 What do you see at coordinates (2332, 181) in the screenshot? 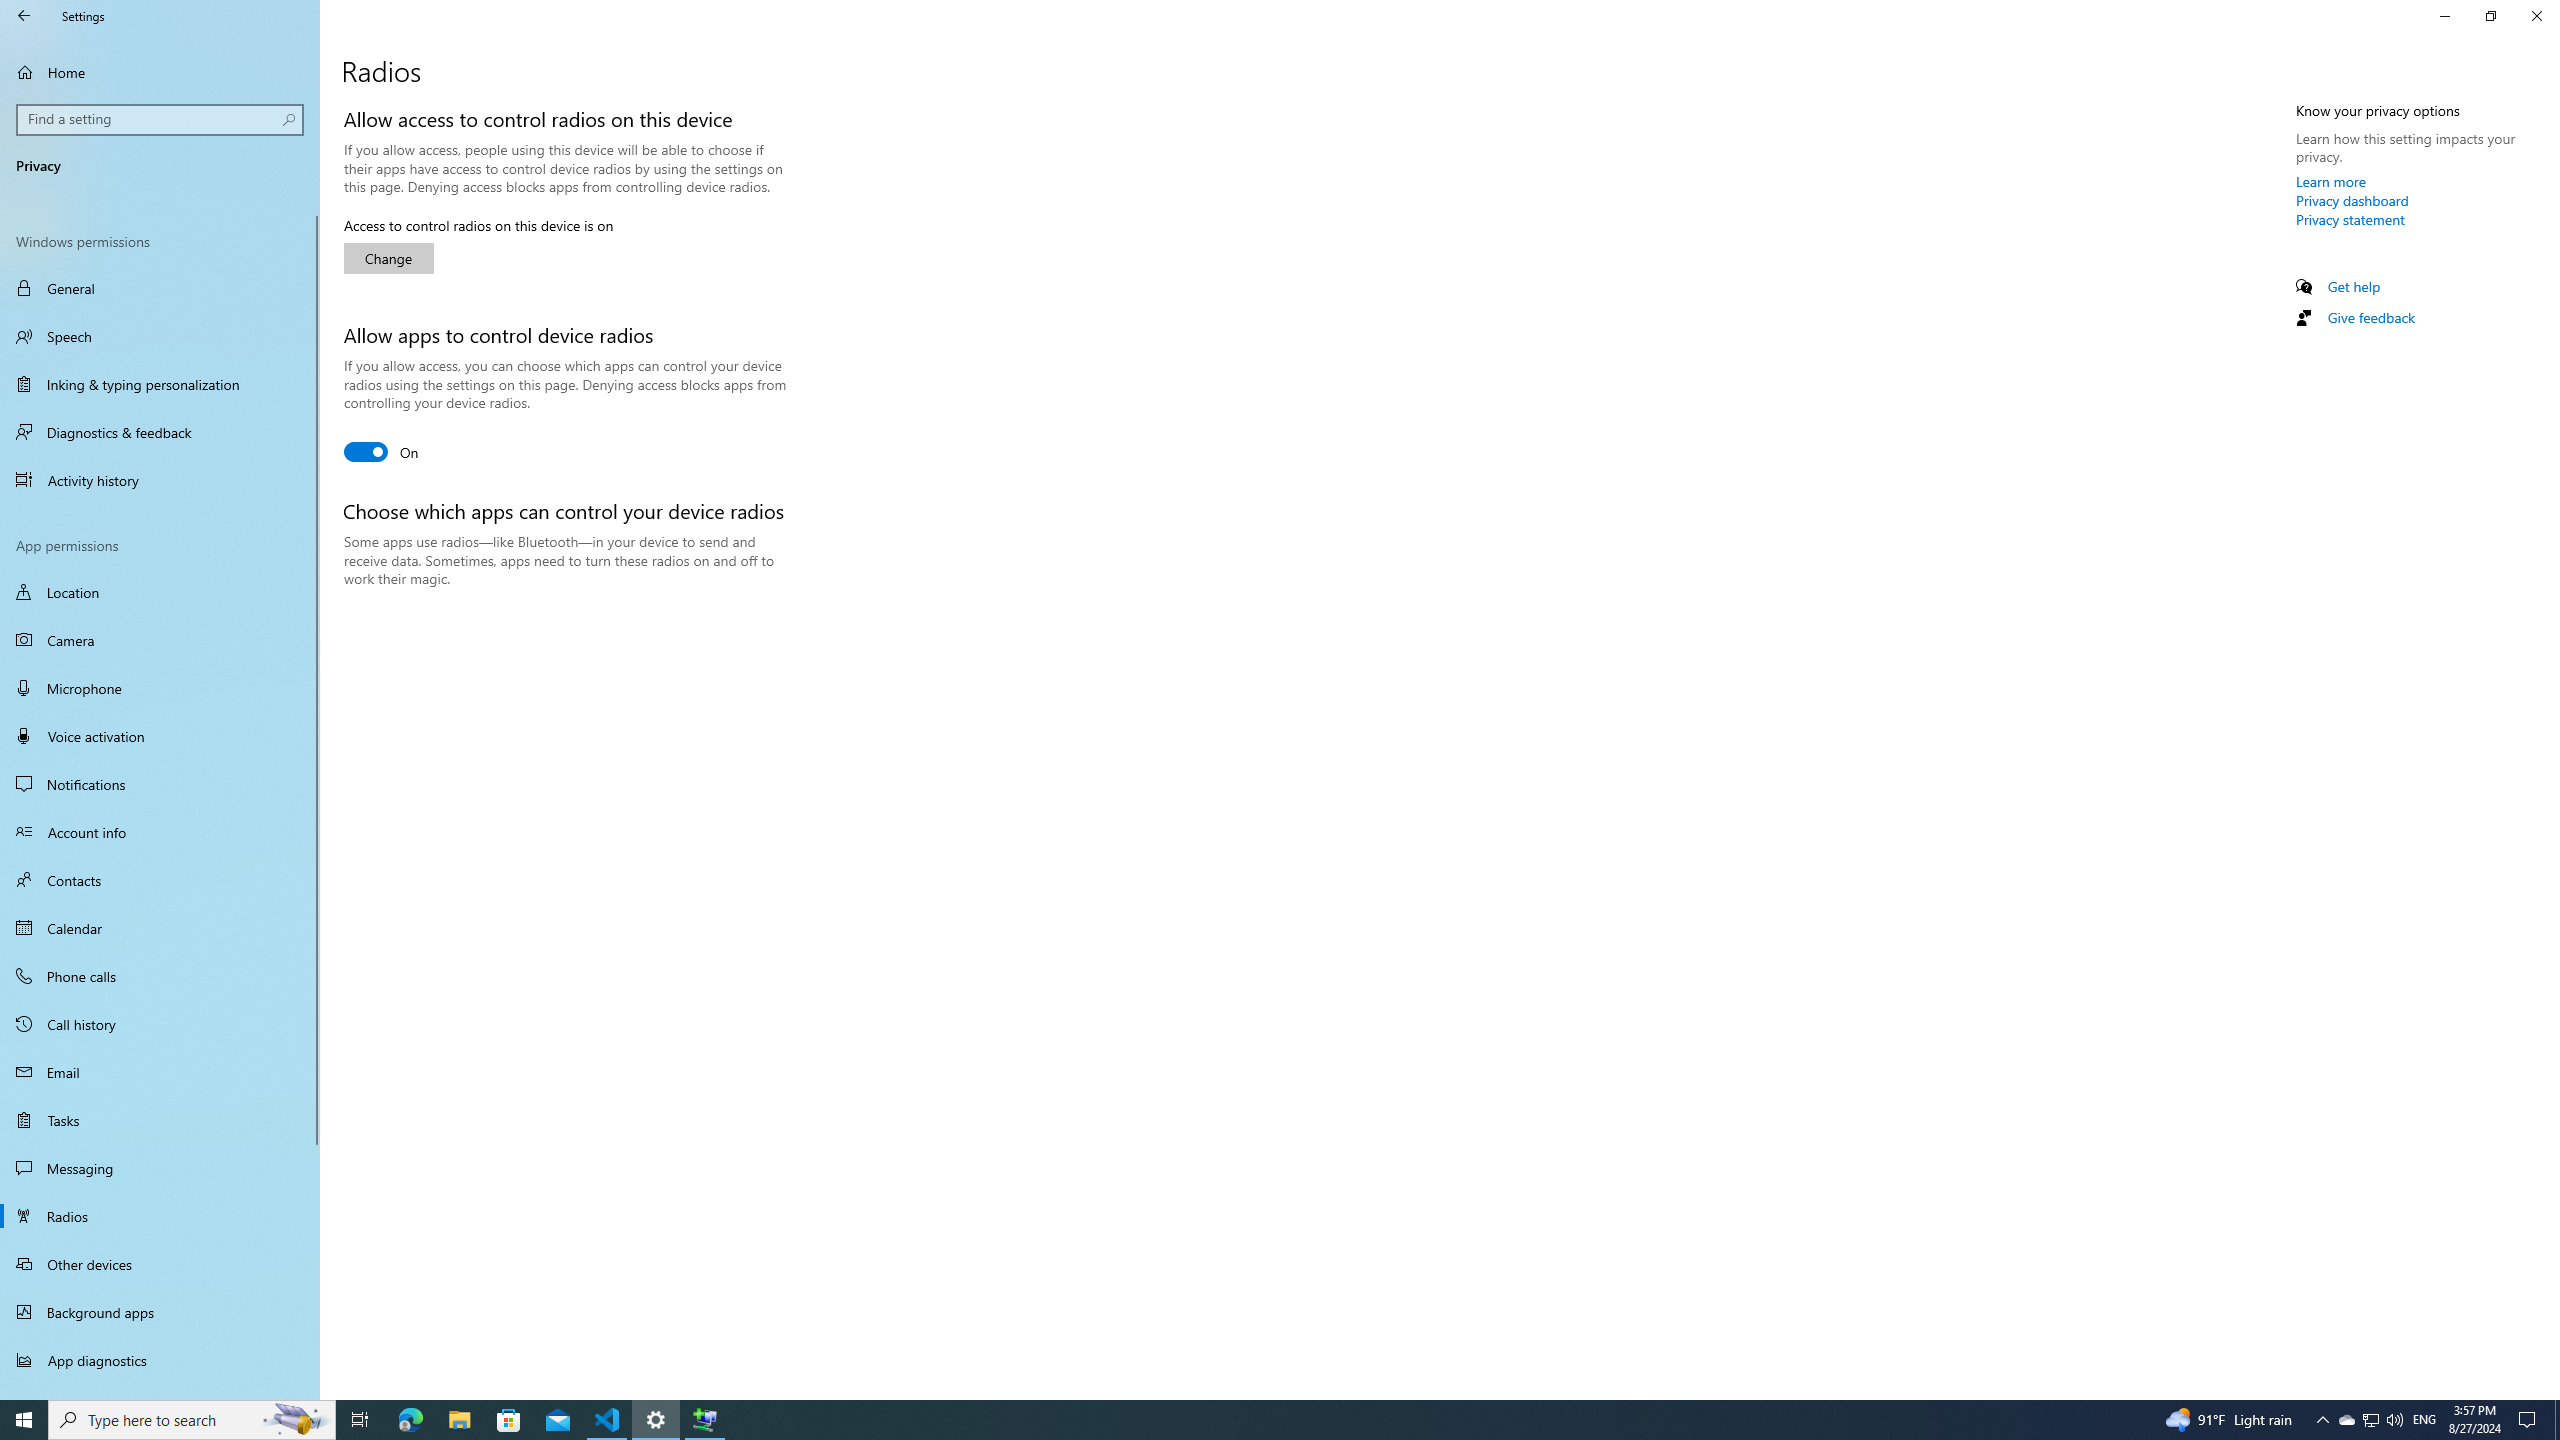
I see `Learn more` at bounding box center [2332, 181].